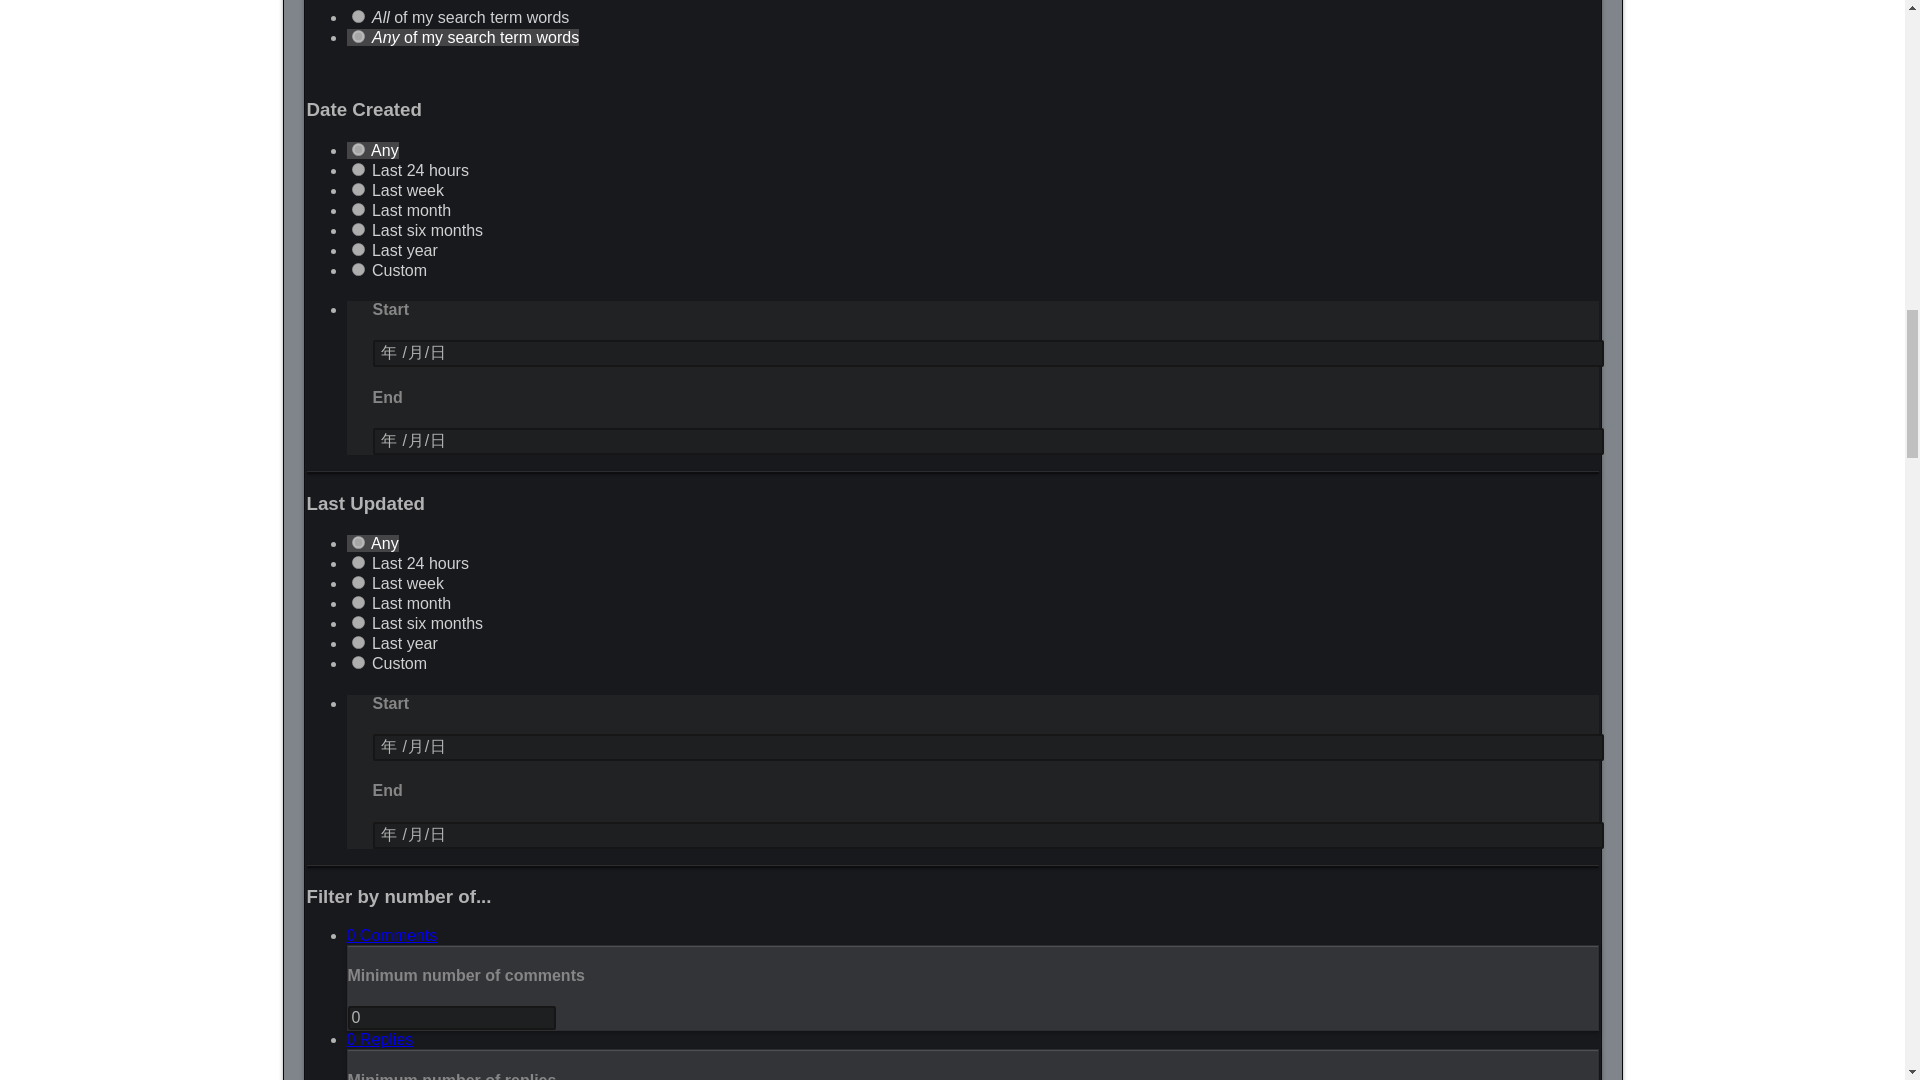 The image size is (1920, 1080). What do you see at coordinates (358, 188) in the screenshot?
I see `week` at bounding box center [358, 188].